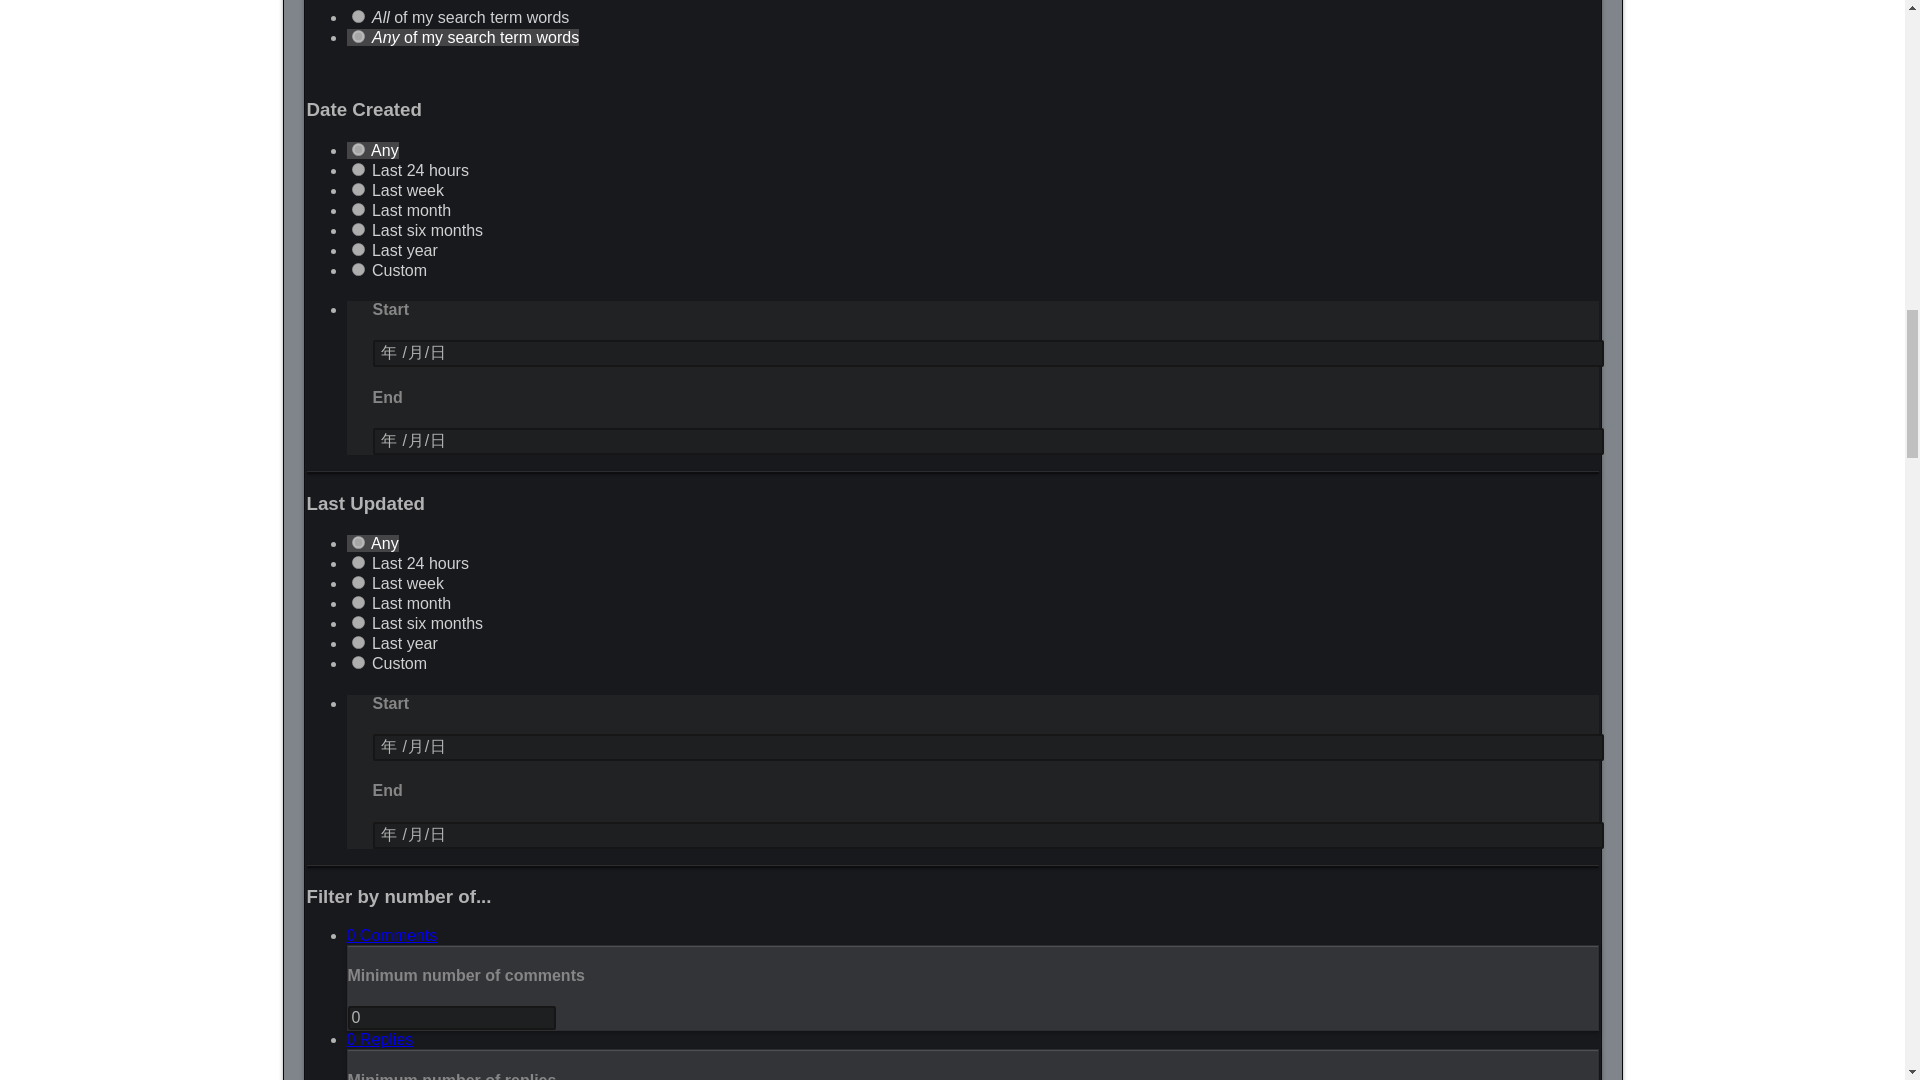 The image size is (1920, 1080). What do you see at coordinates (358, 188) in the screenshot?
I see `week` at bounding box center [358, 188].